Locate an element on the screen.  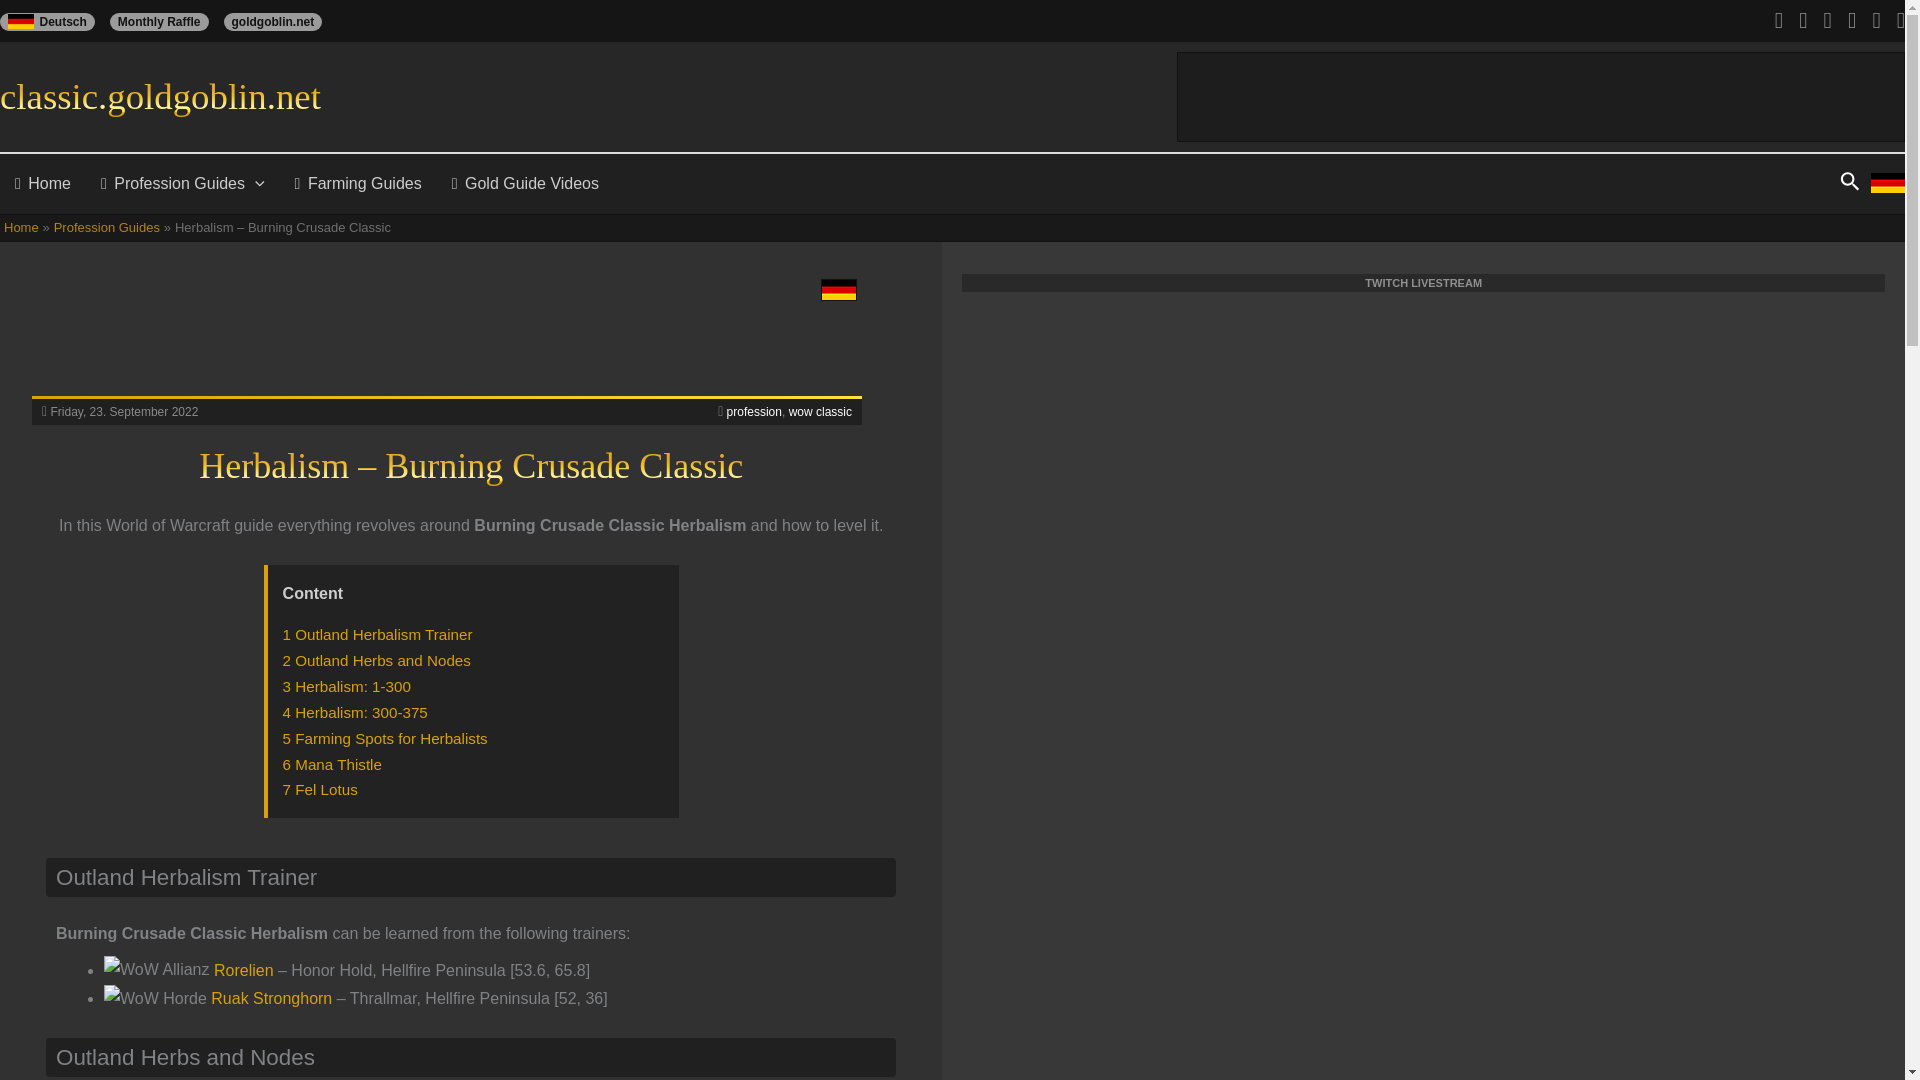
Home is located at coordinates (43, 184).